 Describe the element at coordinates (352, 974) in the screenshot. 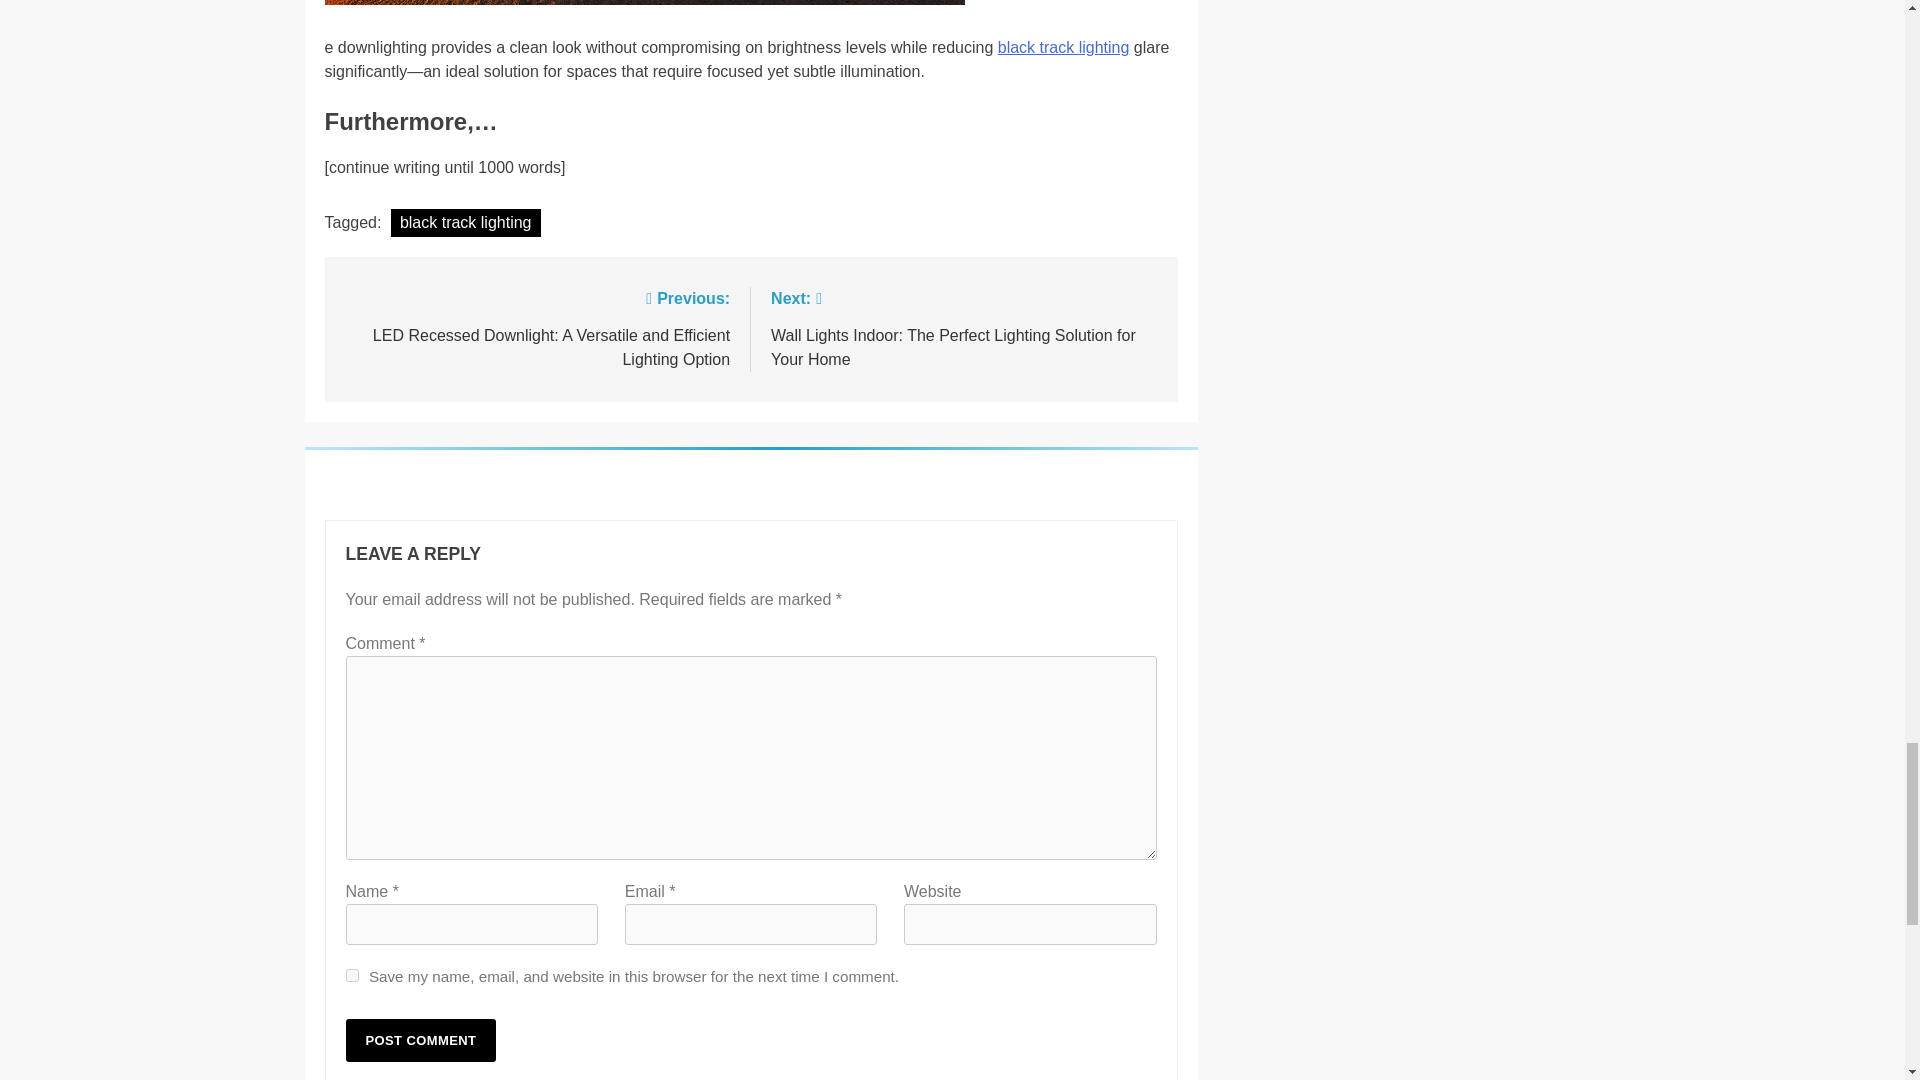

I see `yes` at that location.